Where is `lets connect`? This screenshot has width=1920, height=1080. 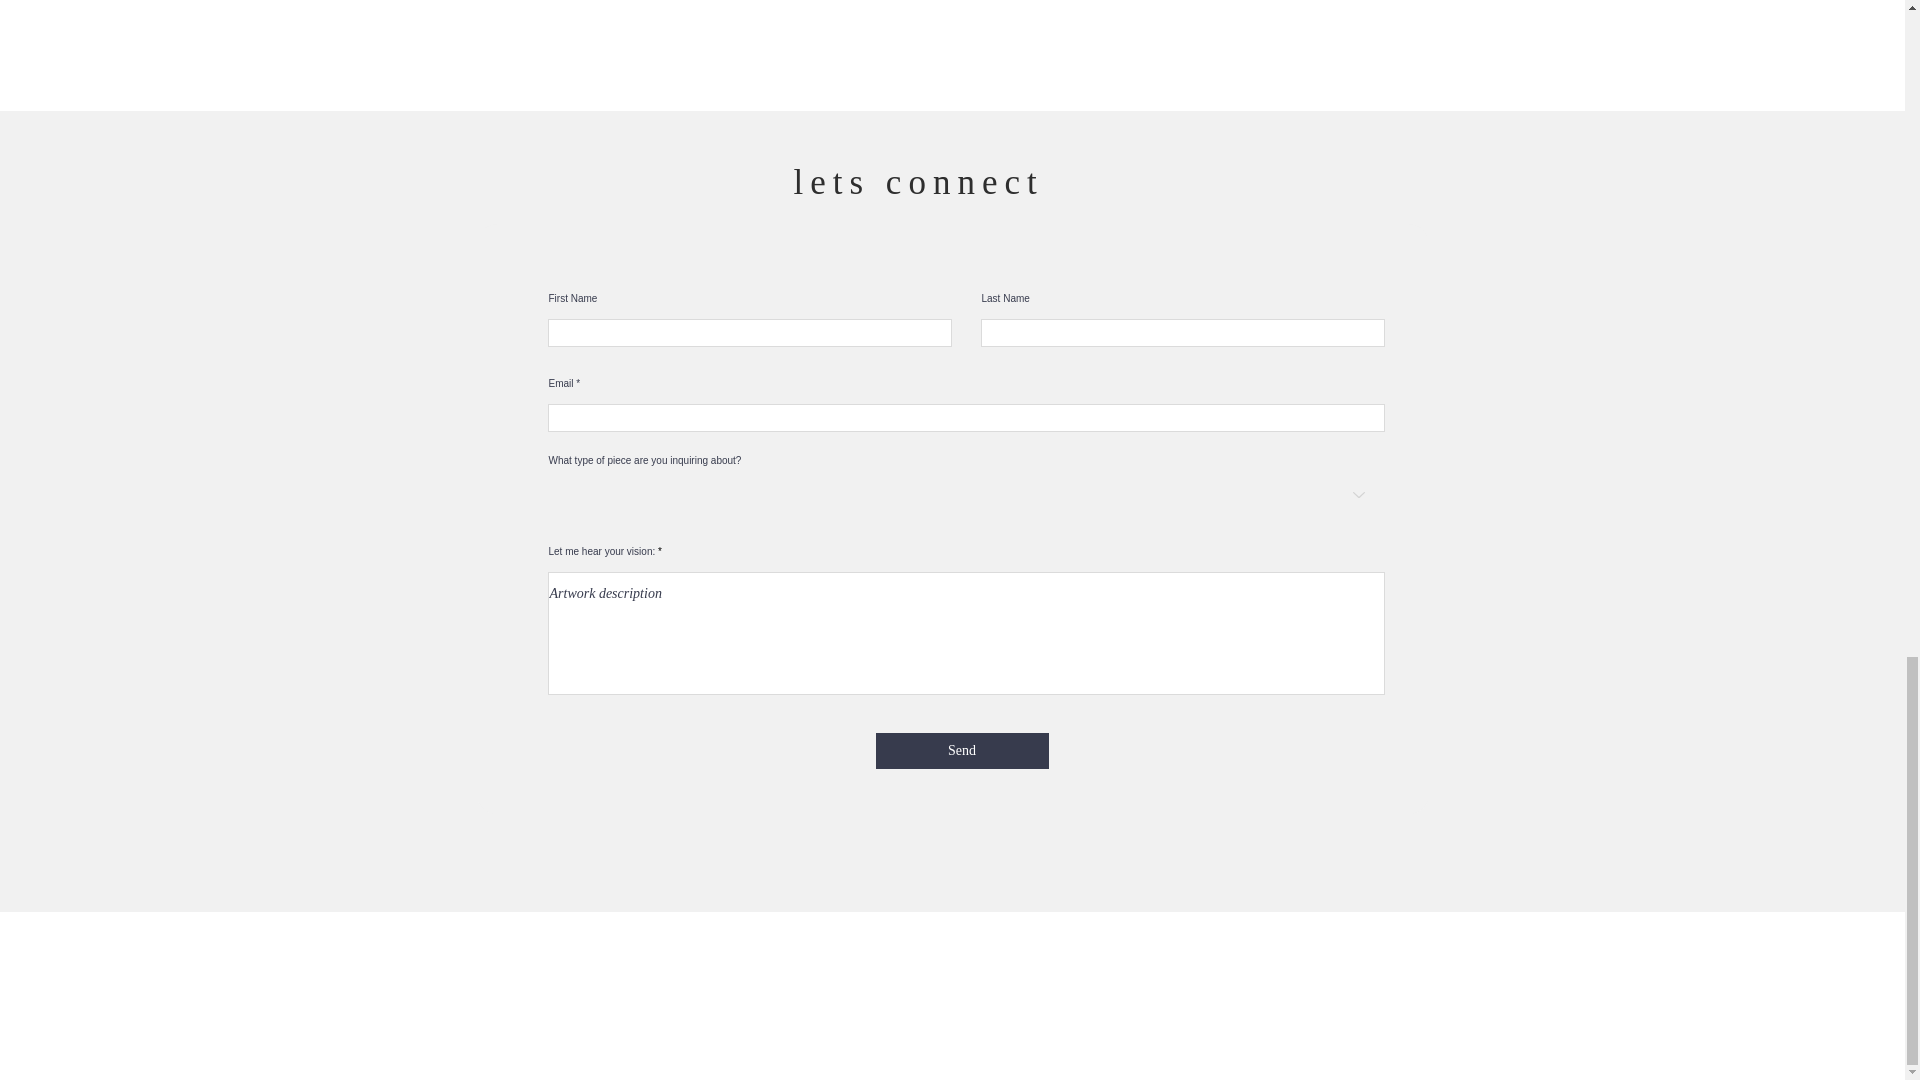 lets connect is located at coordinates (919, 181).